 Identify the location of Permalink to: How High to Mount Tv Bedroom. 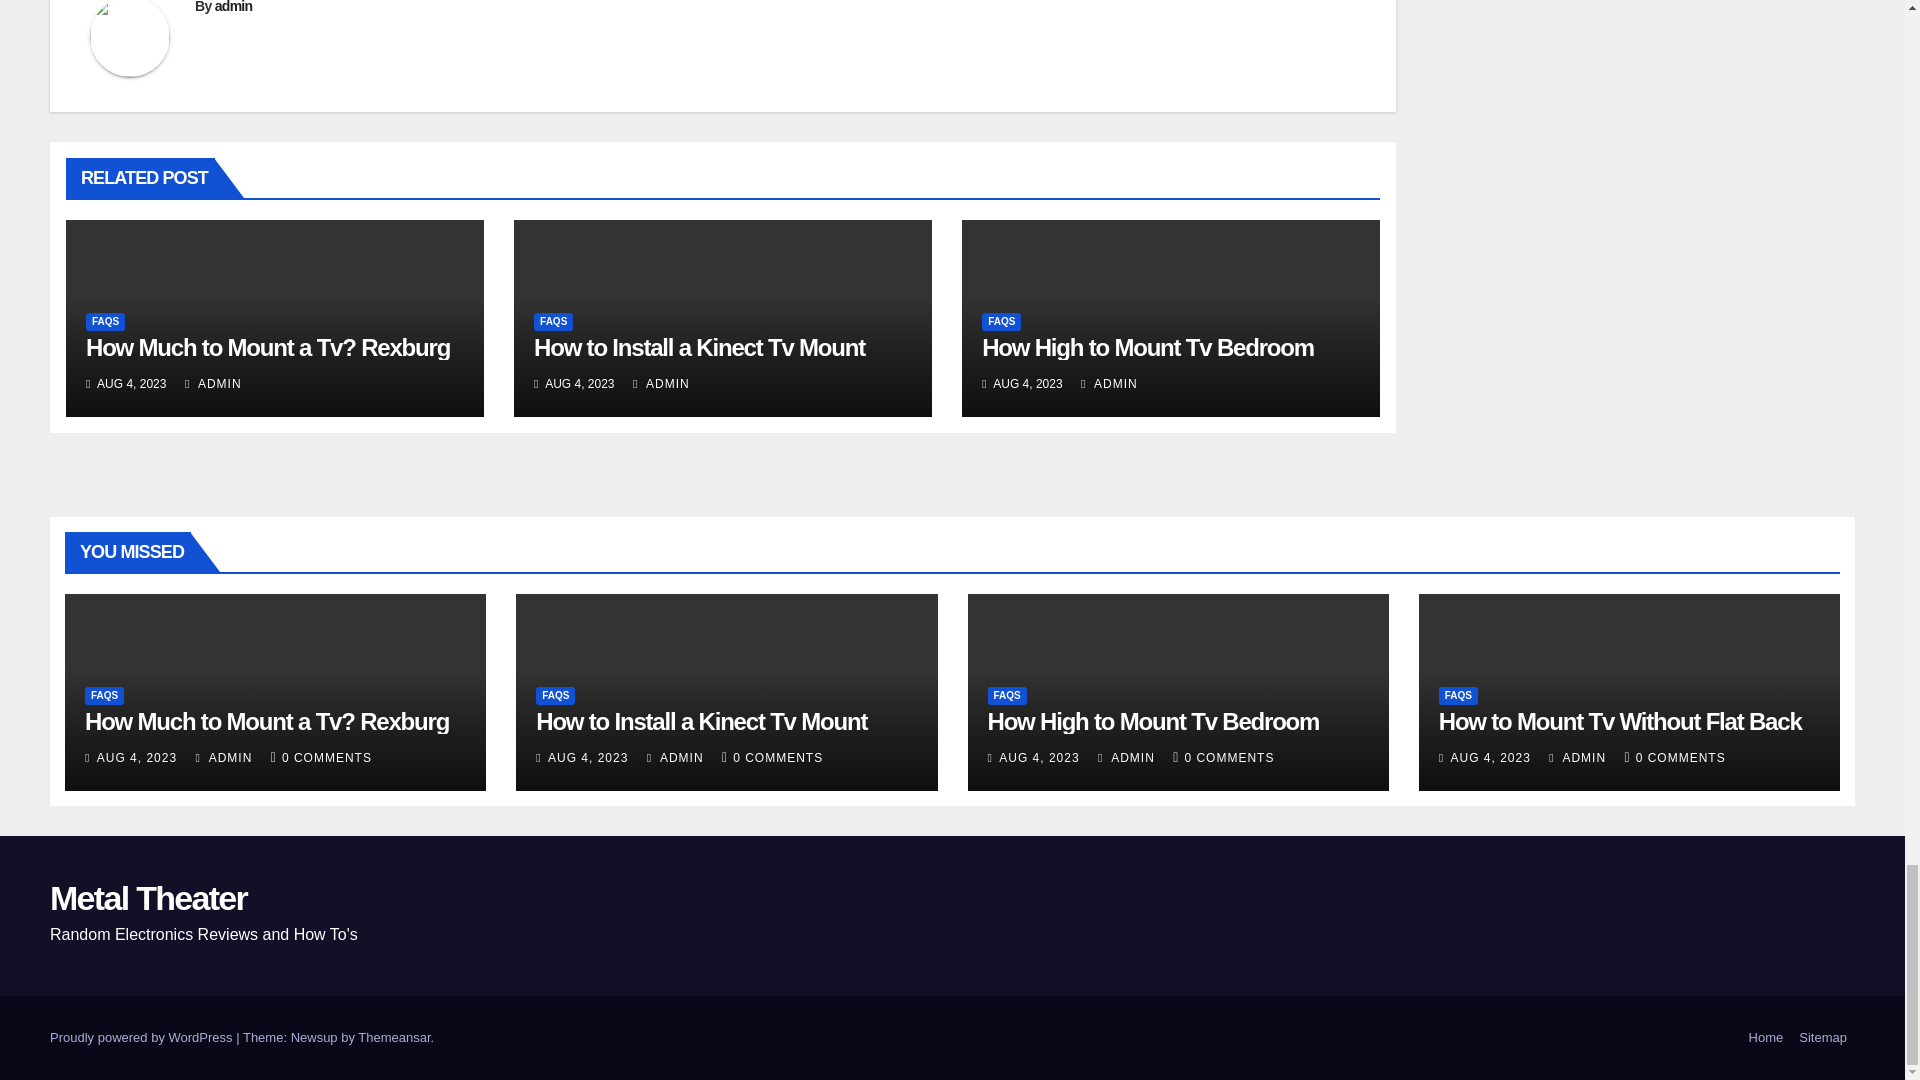
(1147, 346).